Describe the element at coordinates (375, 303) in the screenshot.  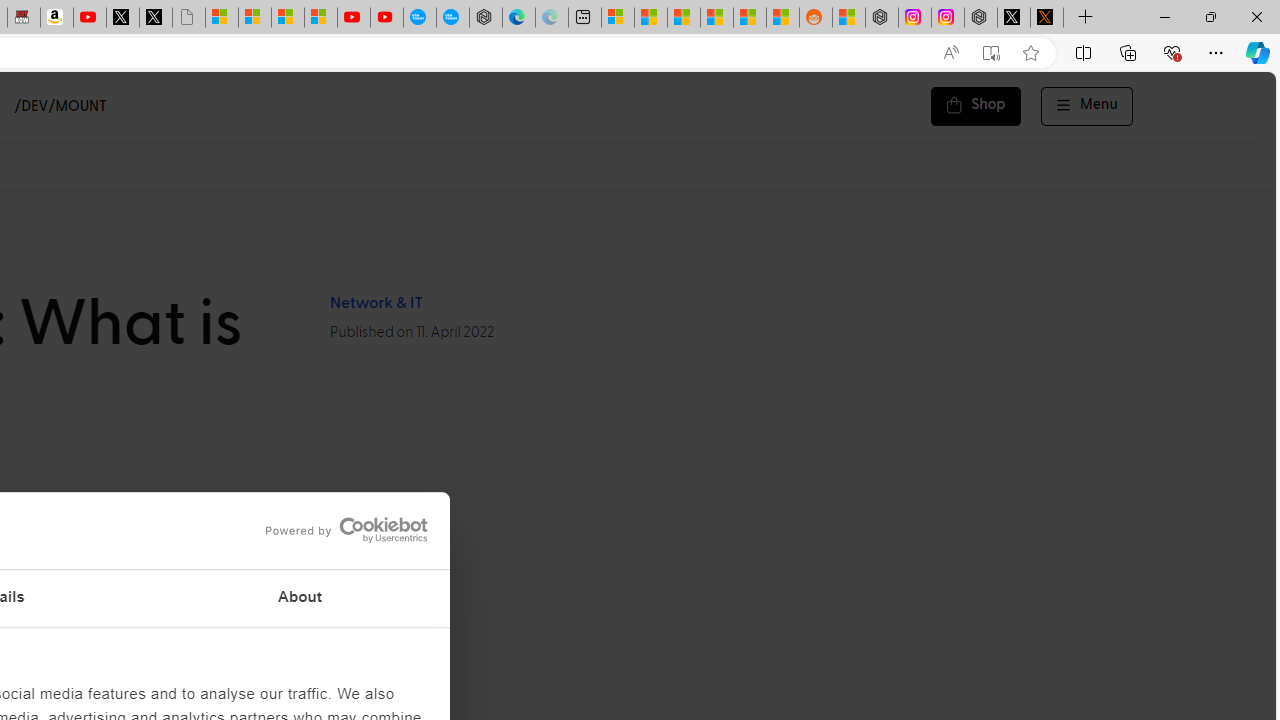
I see `Network & IT` at that location.